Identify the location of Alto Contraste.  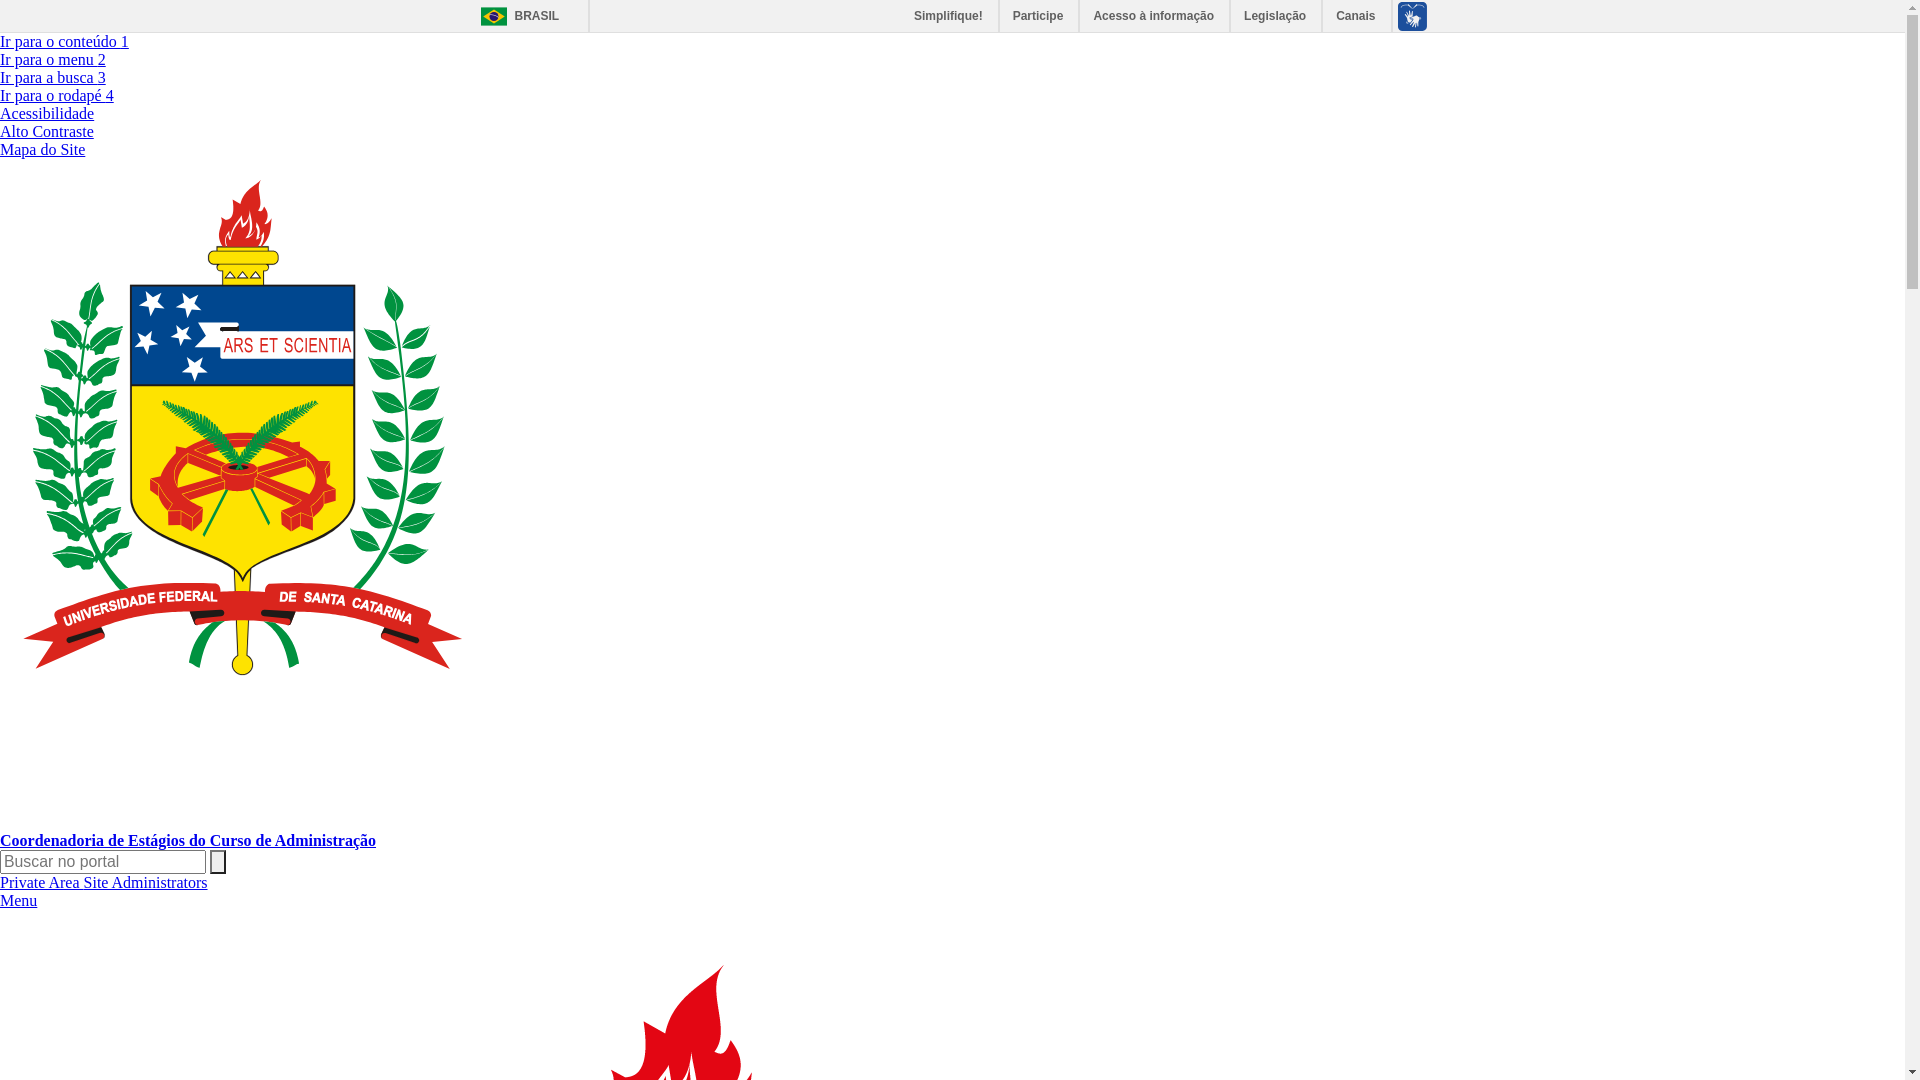
(47, 132).